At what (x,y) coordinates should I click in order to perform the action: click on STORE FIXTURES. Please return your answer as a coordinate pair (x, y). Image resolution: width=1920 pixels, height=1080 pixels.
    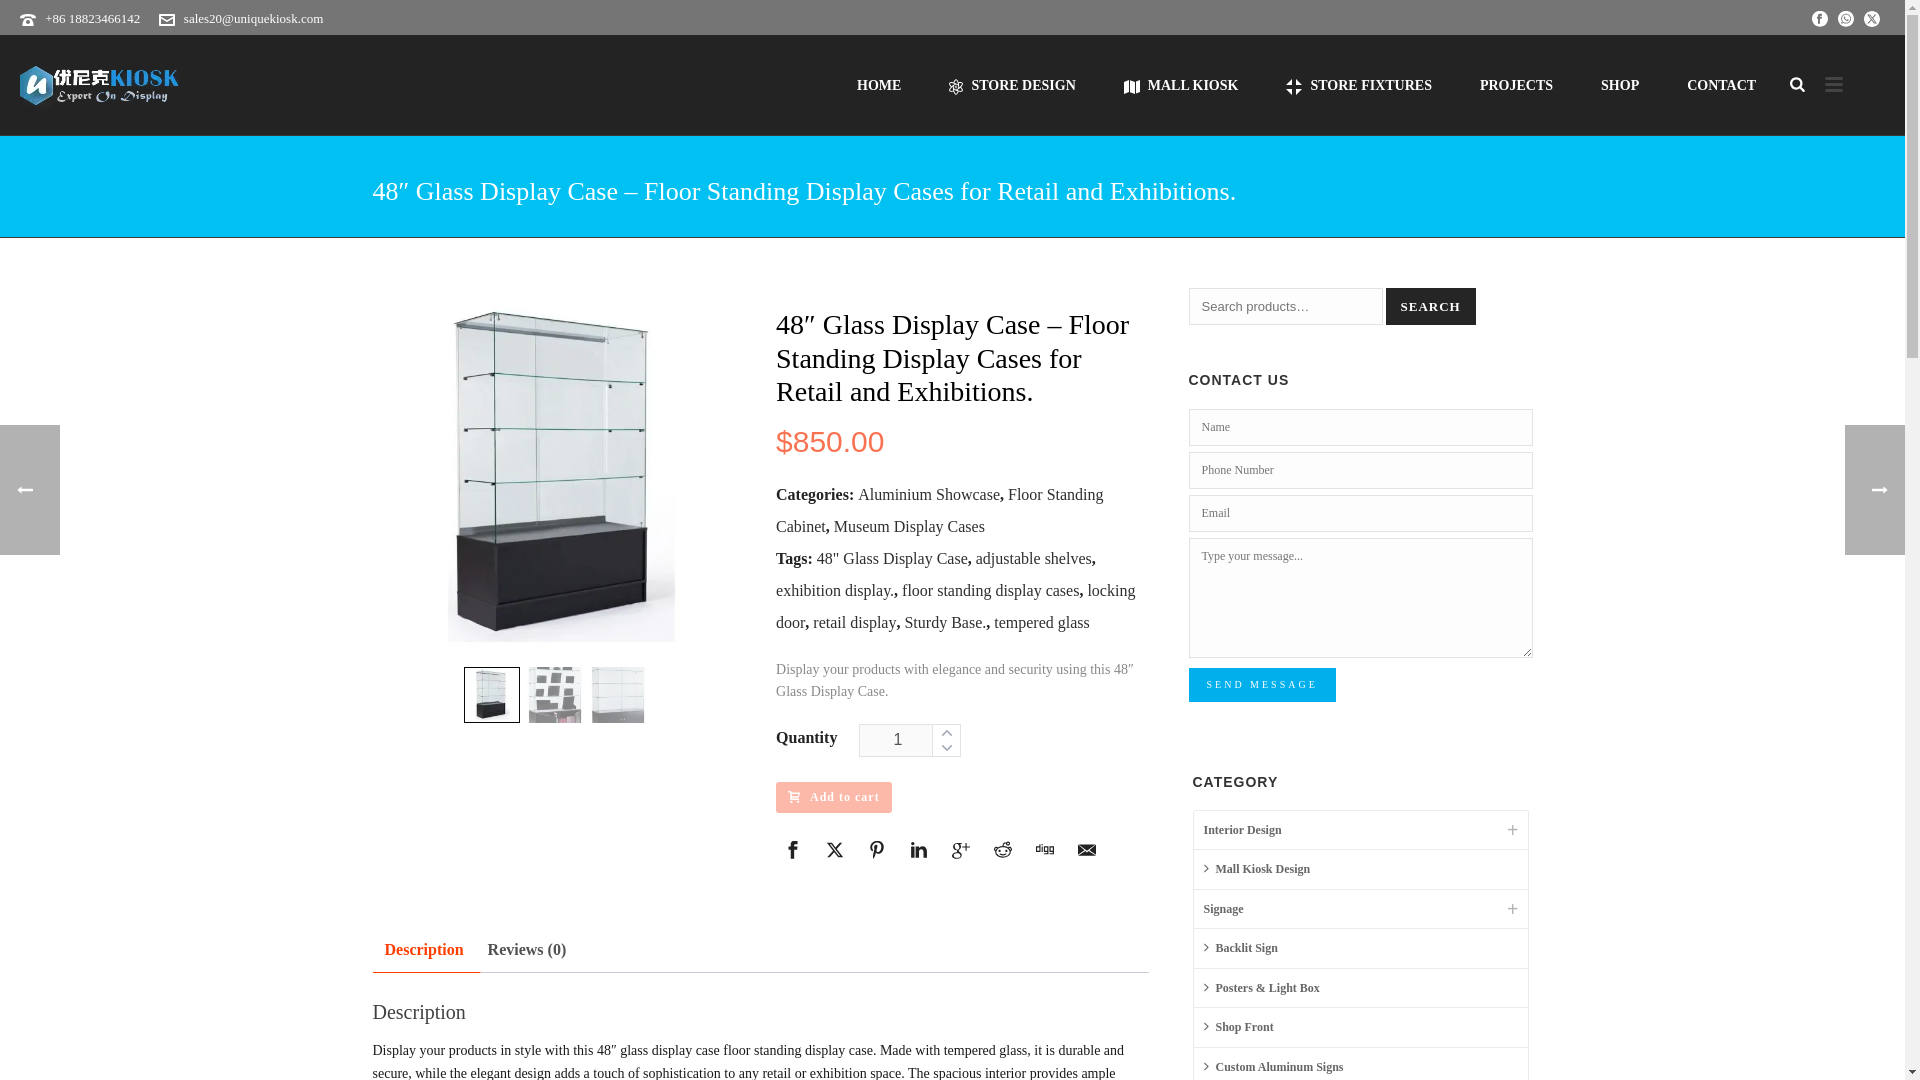
    Looking at the image, I should click on (1358, 85).